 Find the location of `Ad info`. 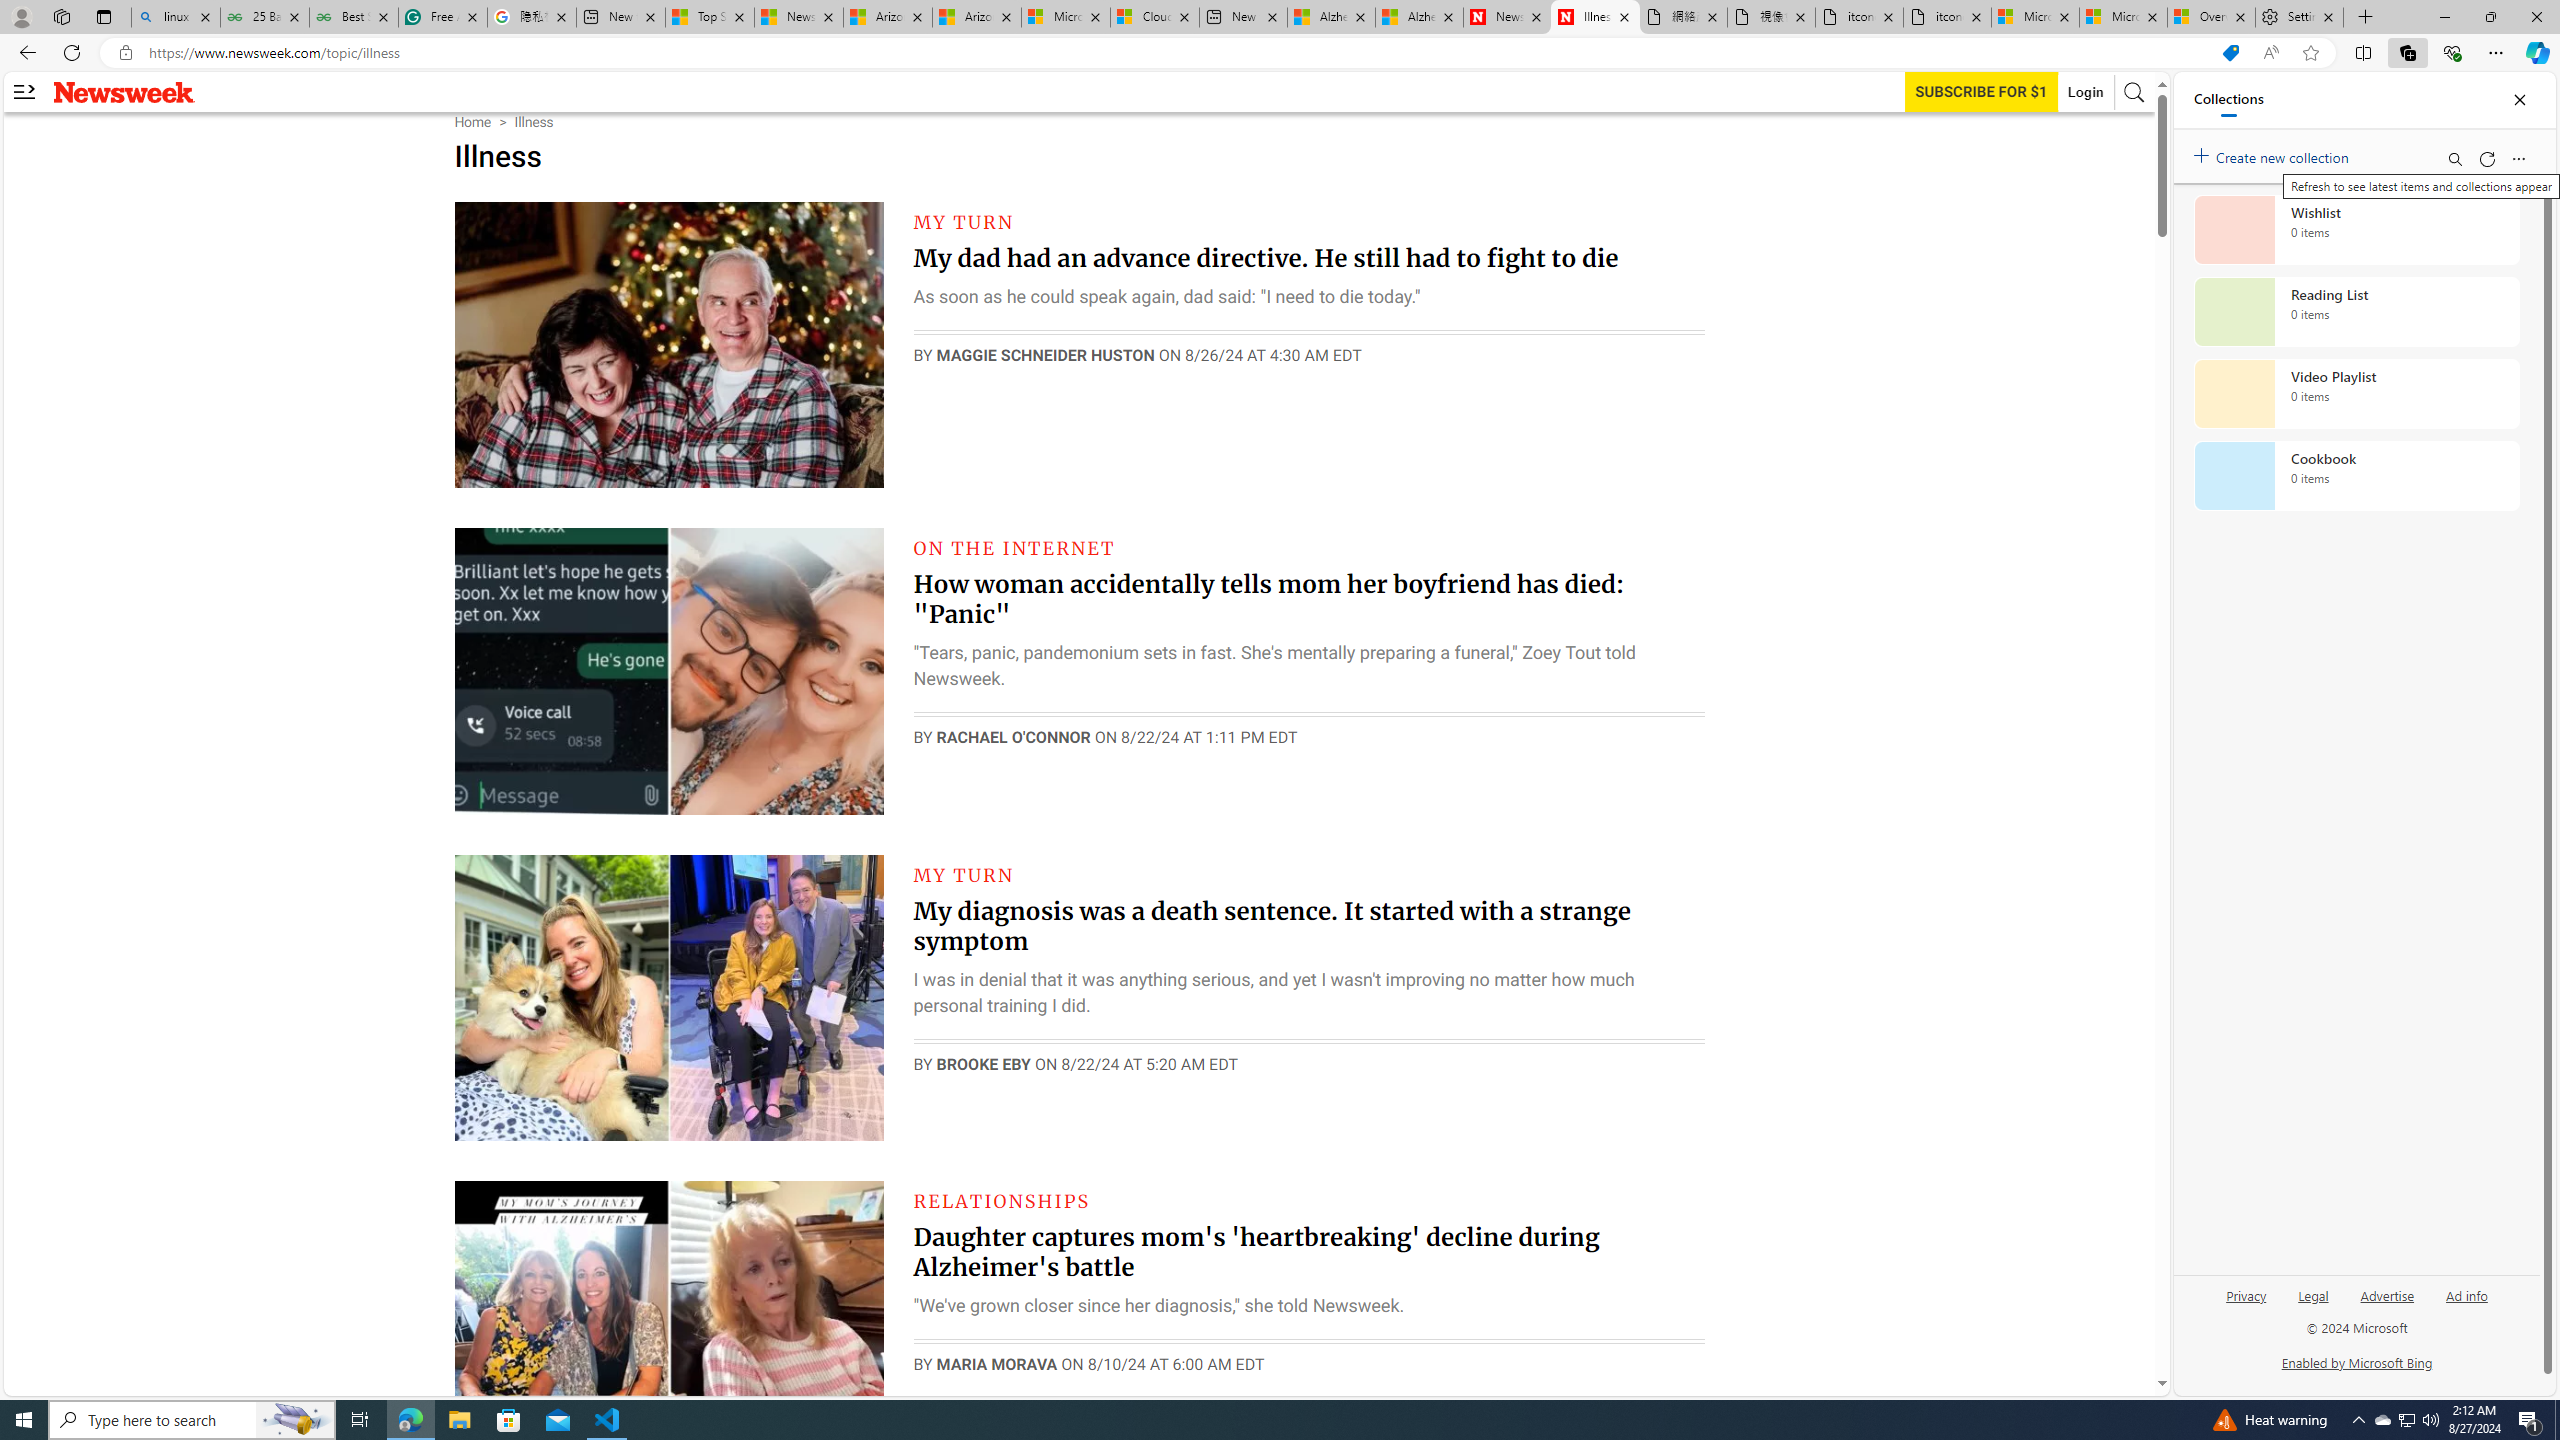

Ad info is located at coordinates (2466, 1304).